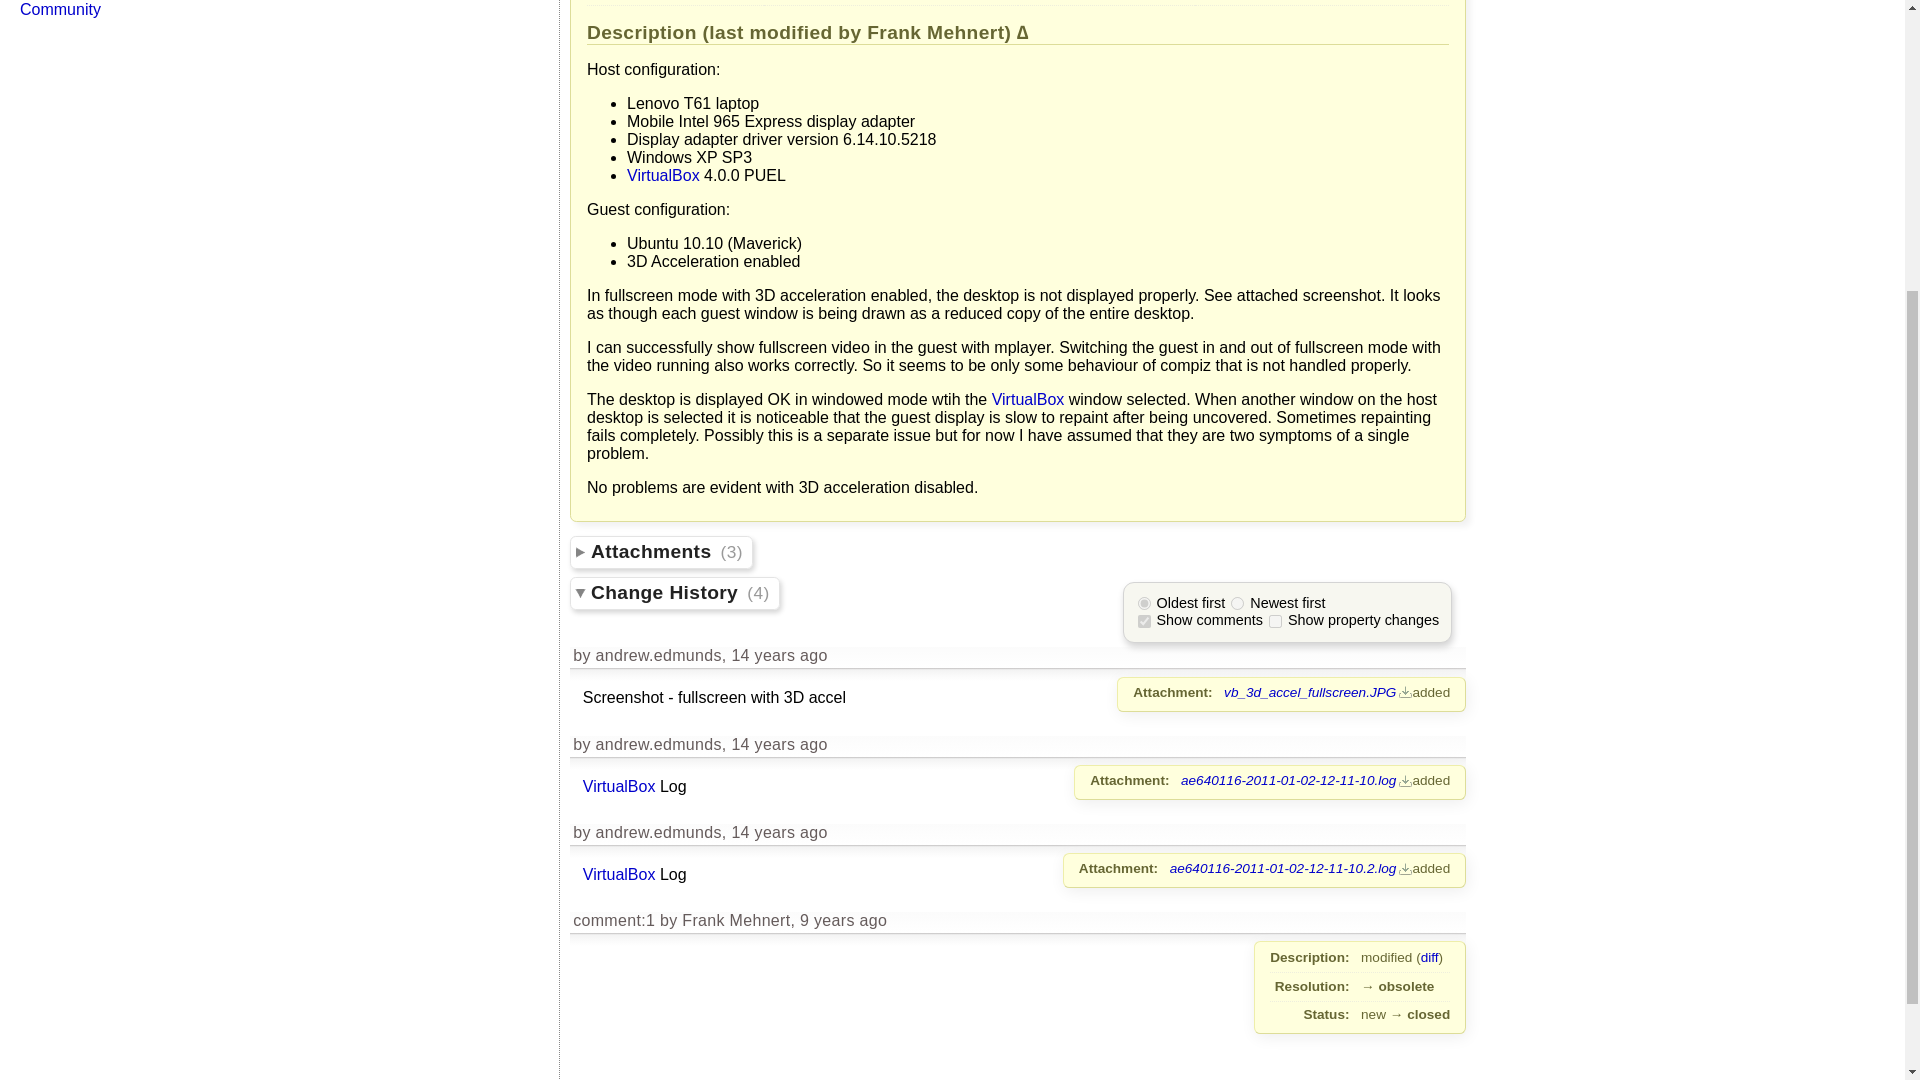 This screenshot has width=1920, height=1080. What do you see at coordinates (1028, 399) in the screenshot?
I see `VirtualBox` at bounding box center [1028, 399].